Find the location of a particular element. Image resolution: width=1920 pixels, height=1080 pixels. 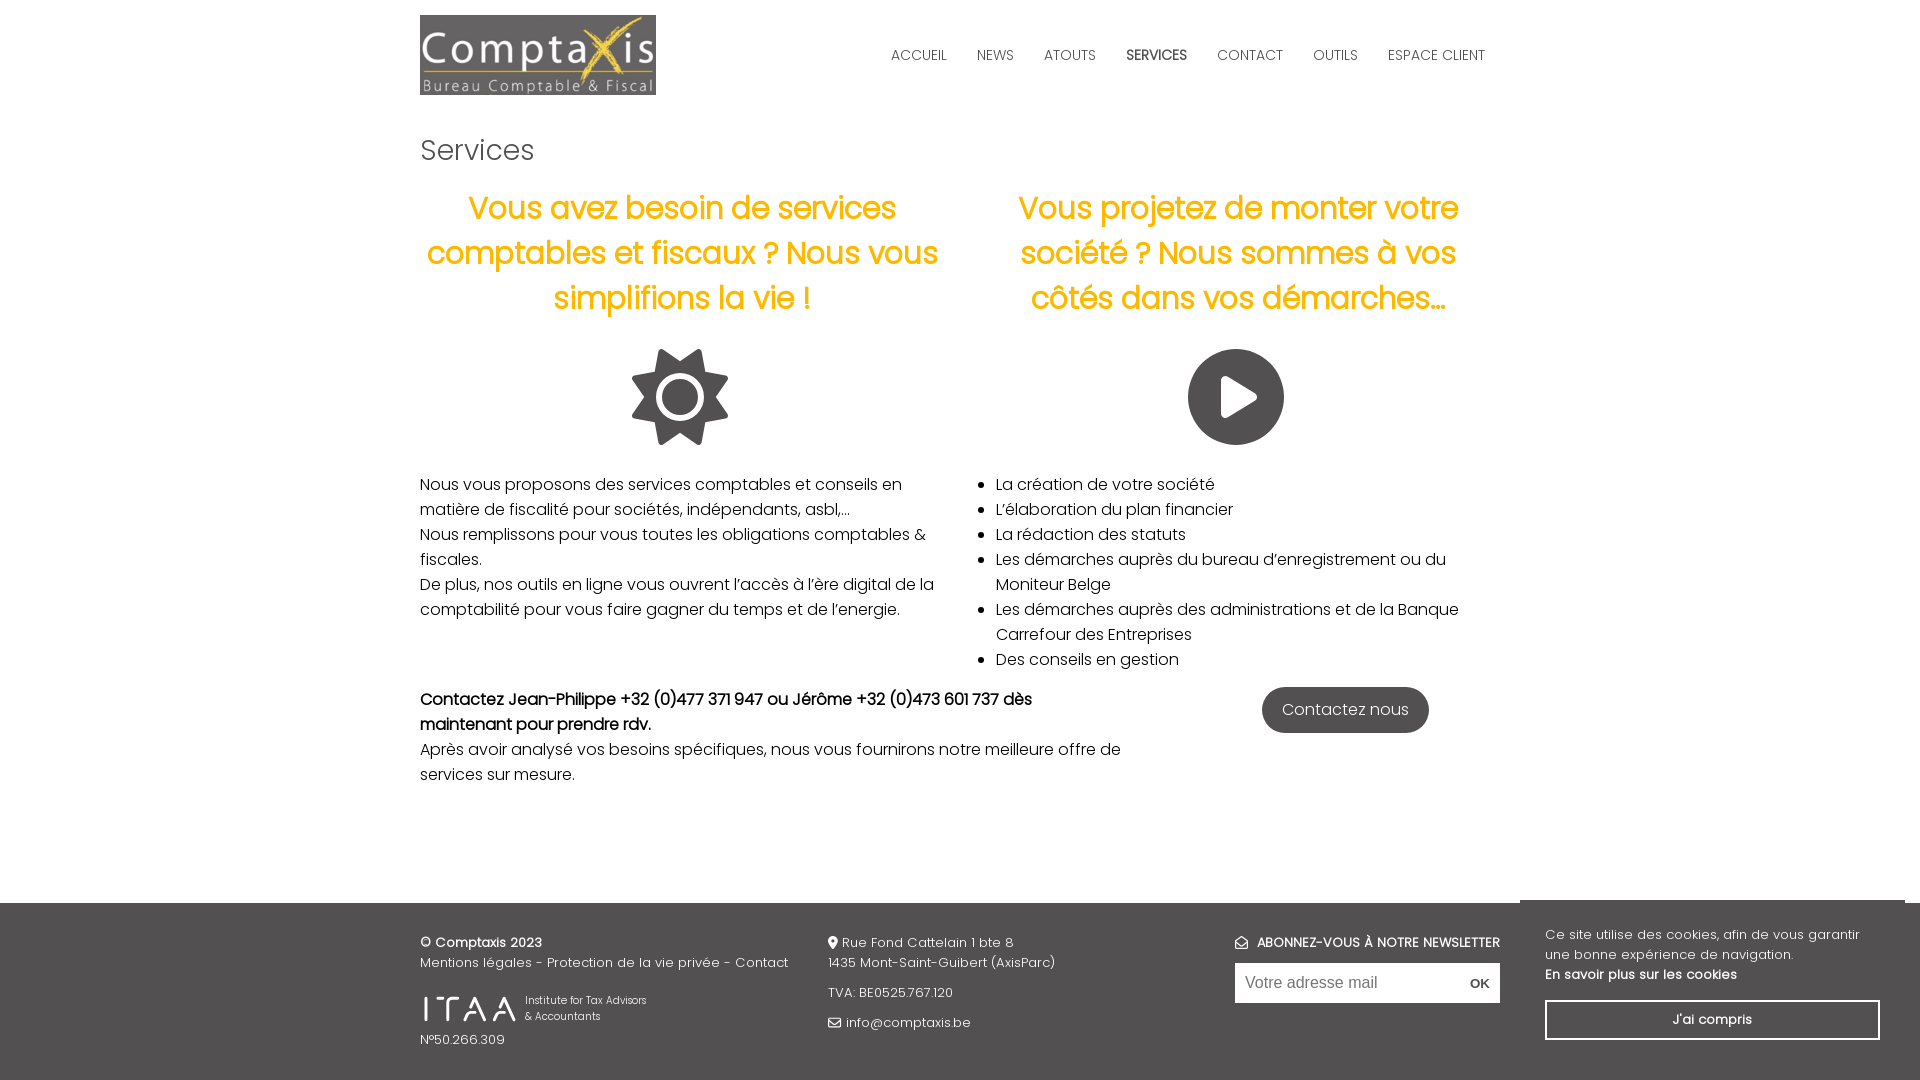

ACCUEIL is located at coordinates (919, 54).